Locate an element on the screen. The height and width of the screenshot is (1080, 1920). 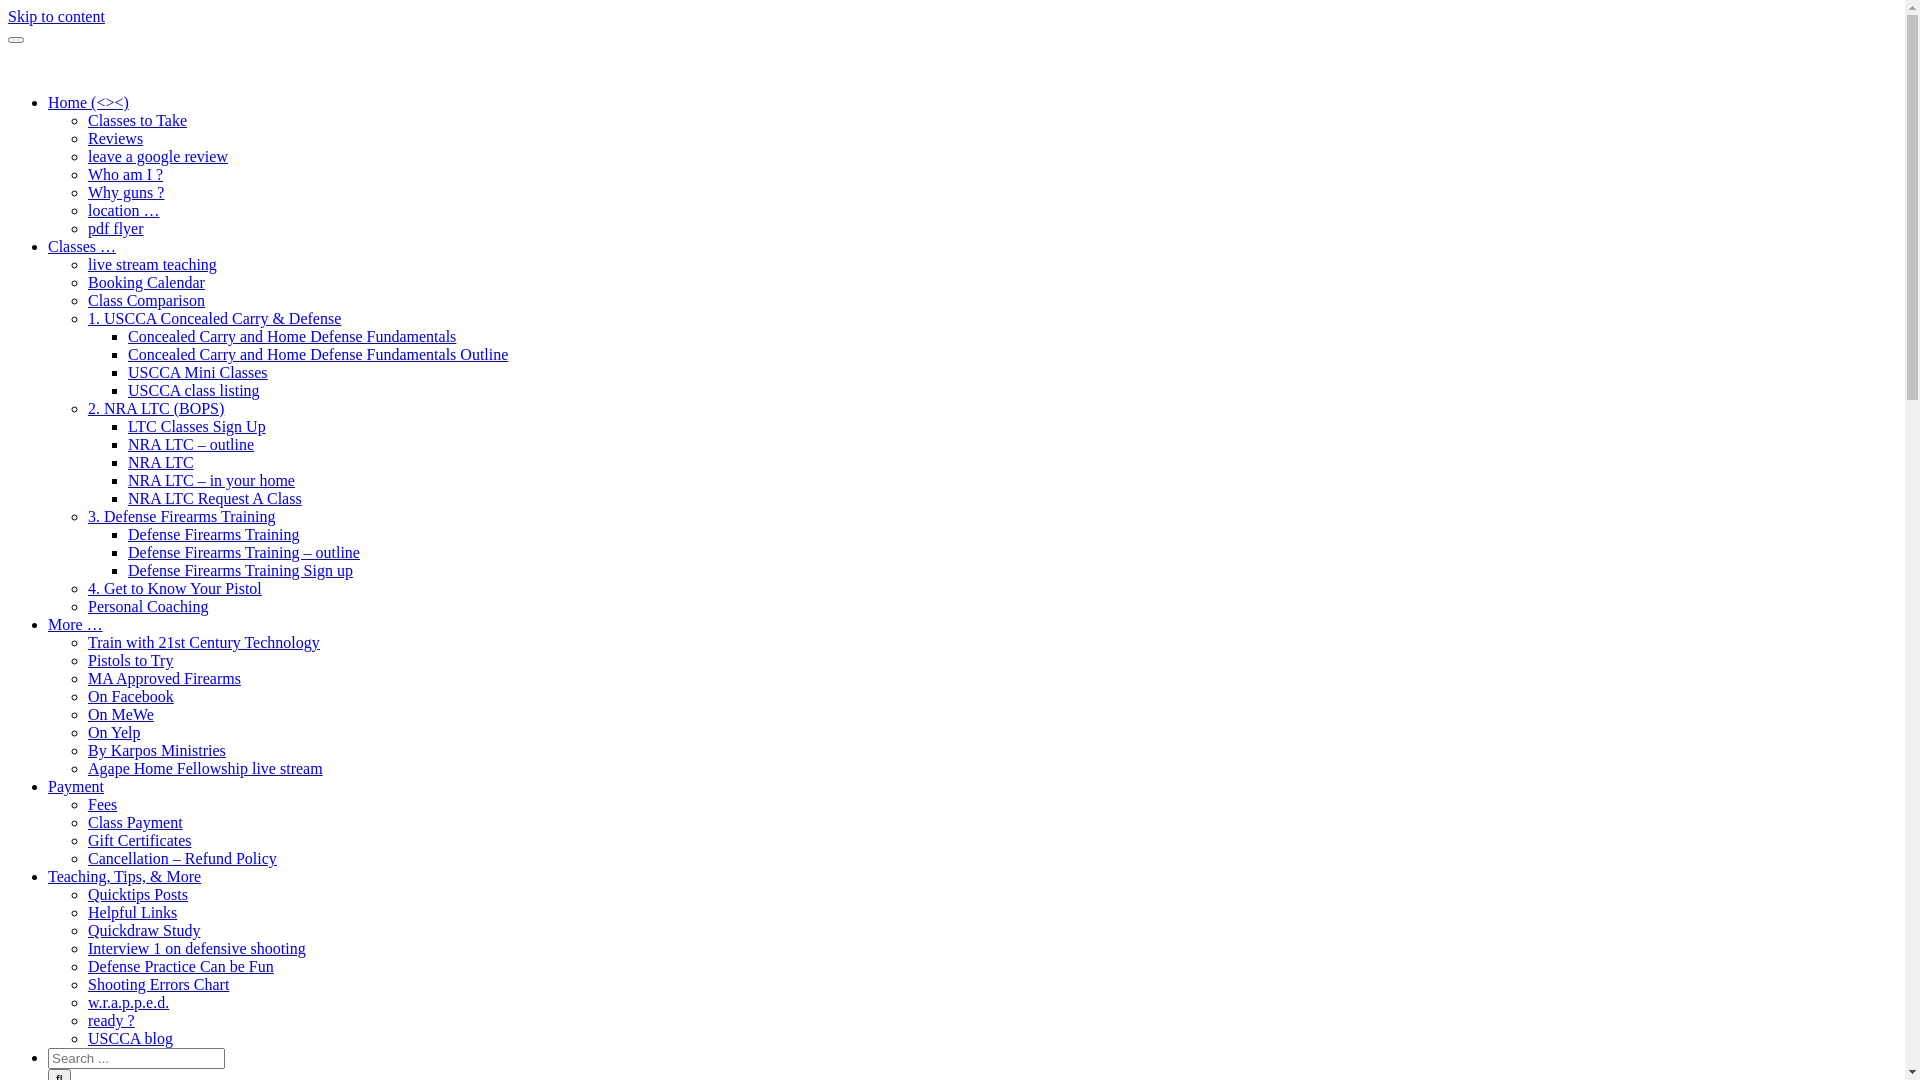
NRA LTC is located at coordinates (161, 462).